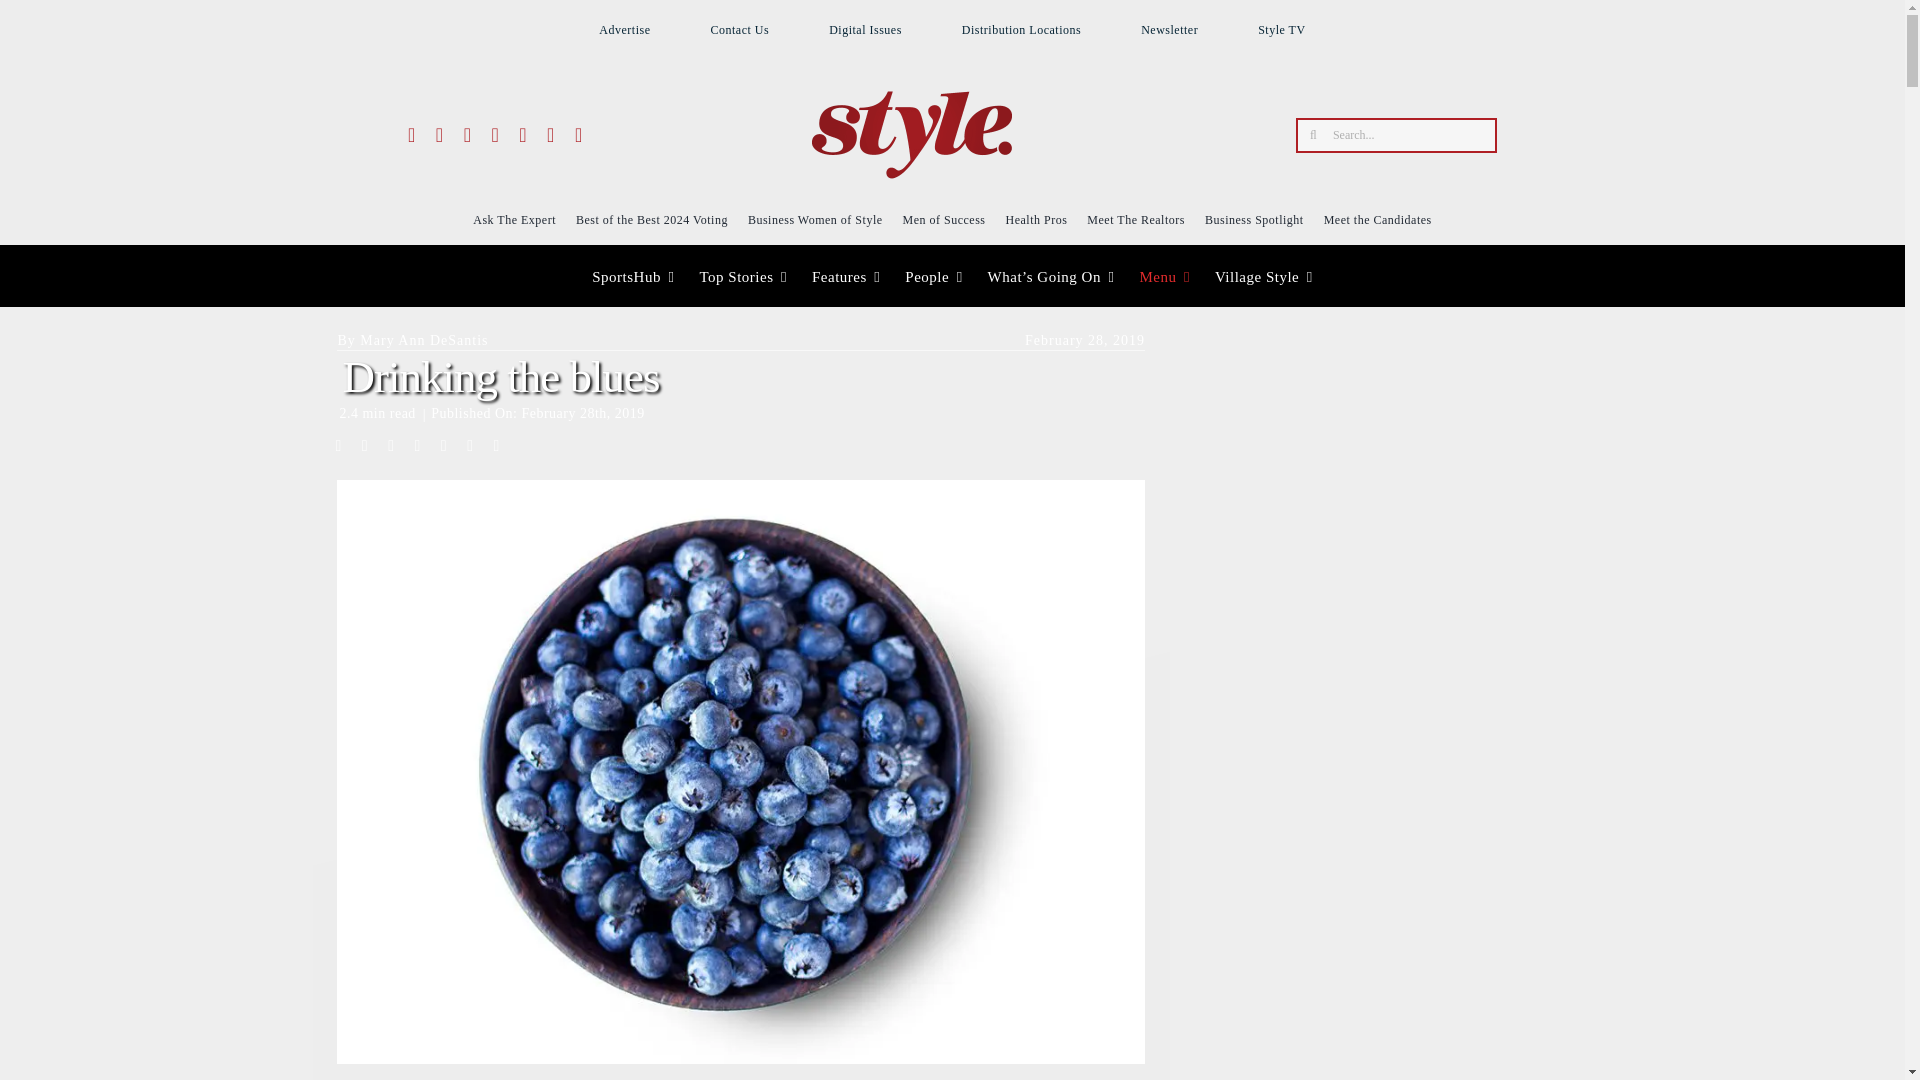 Image resolution: width=1920 pixels, height=1080 pixels. I want to click on Newsletter, so click(1169, 29).